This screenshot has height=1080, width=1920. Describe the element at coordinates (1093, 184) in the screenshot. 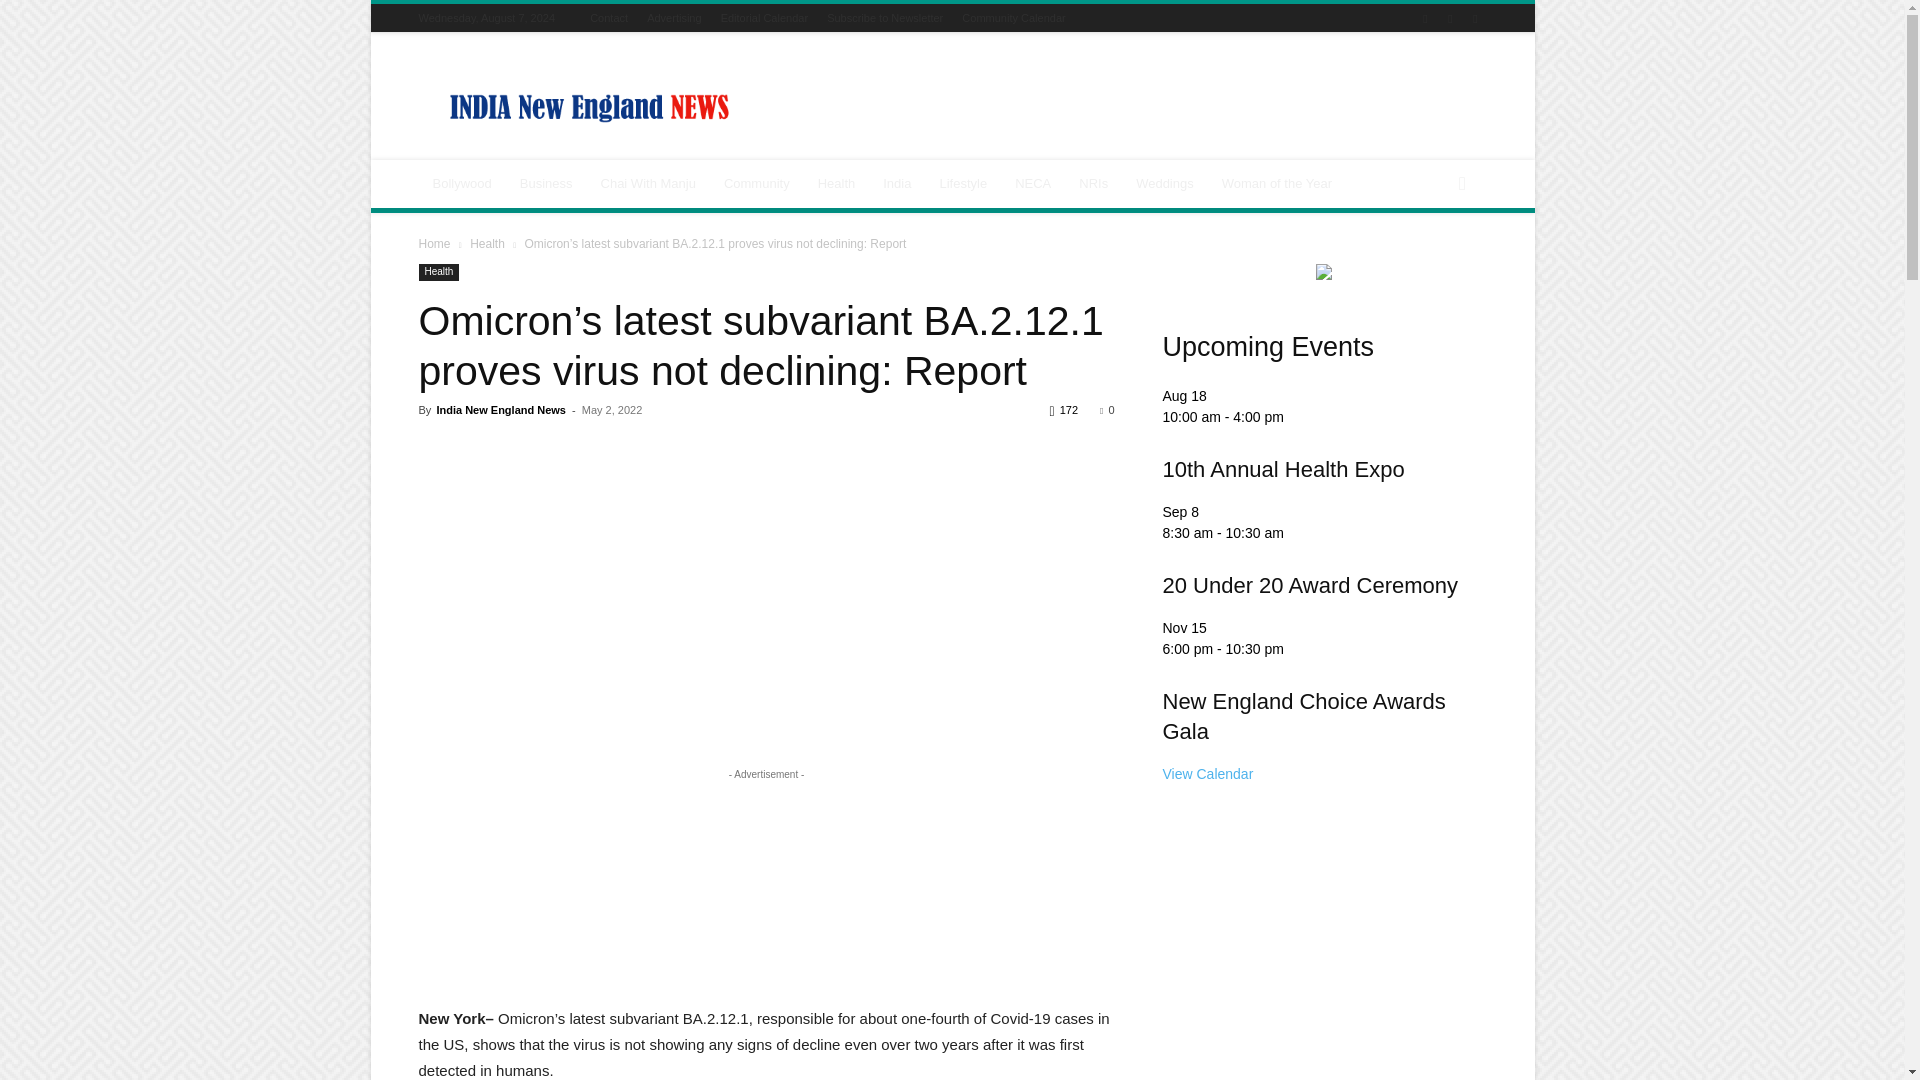

I see `NRIs` at that location.